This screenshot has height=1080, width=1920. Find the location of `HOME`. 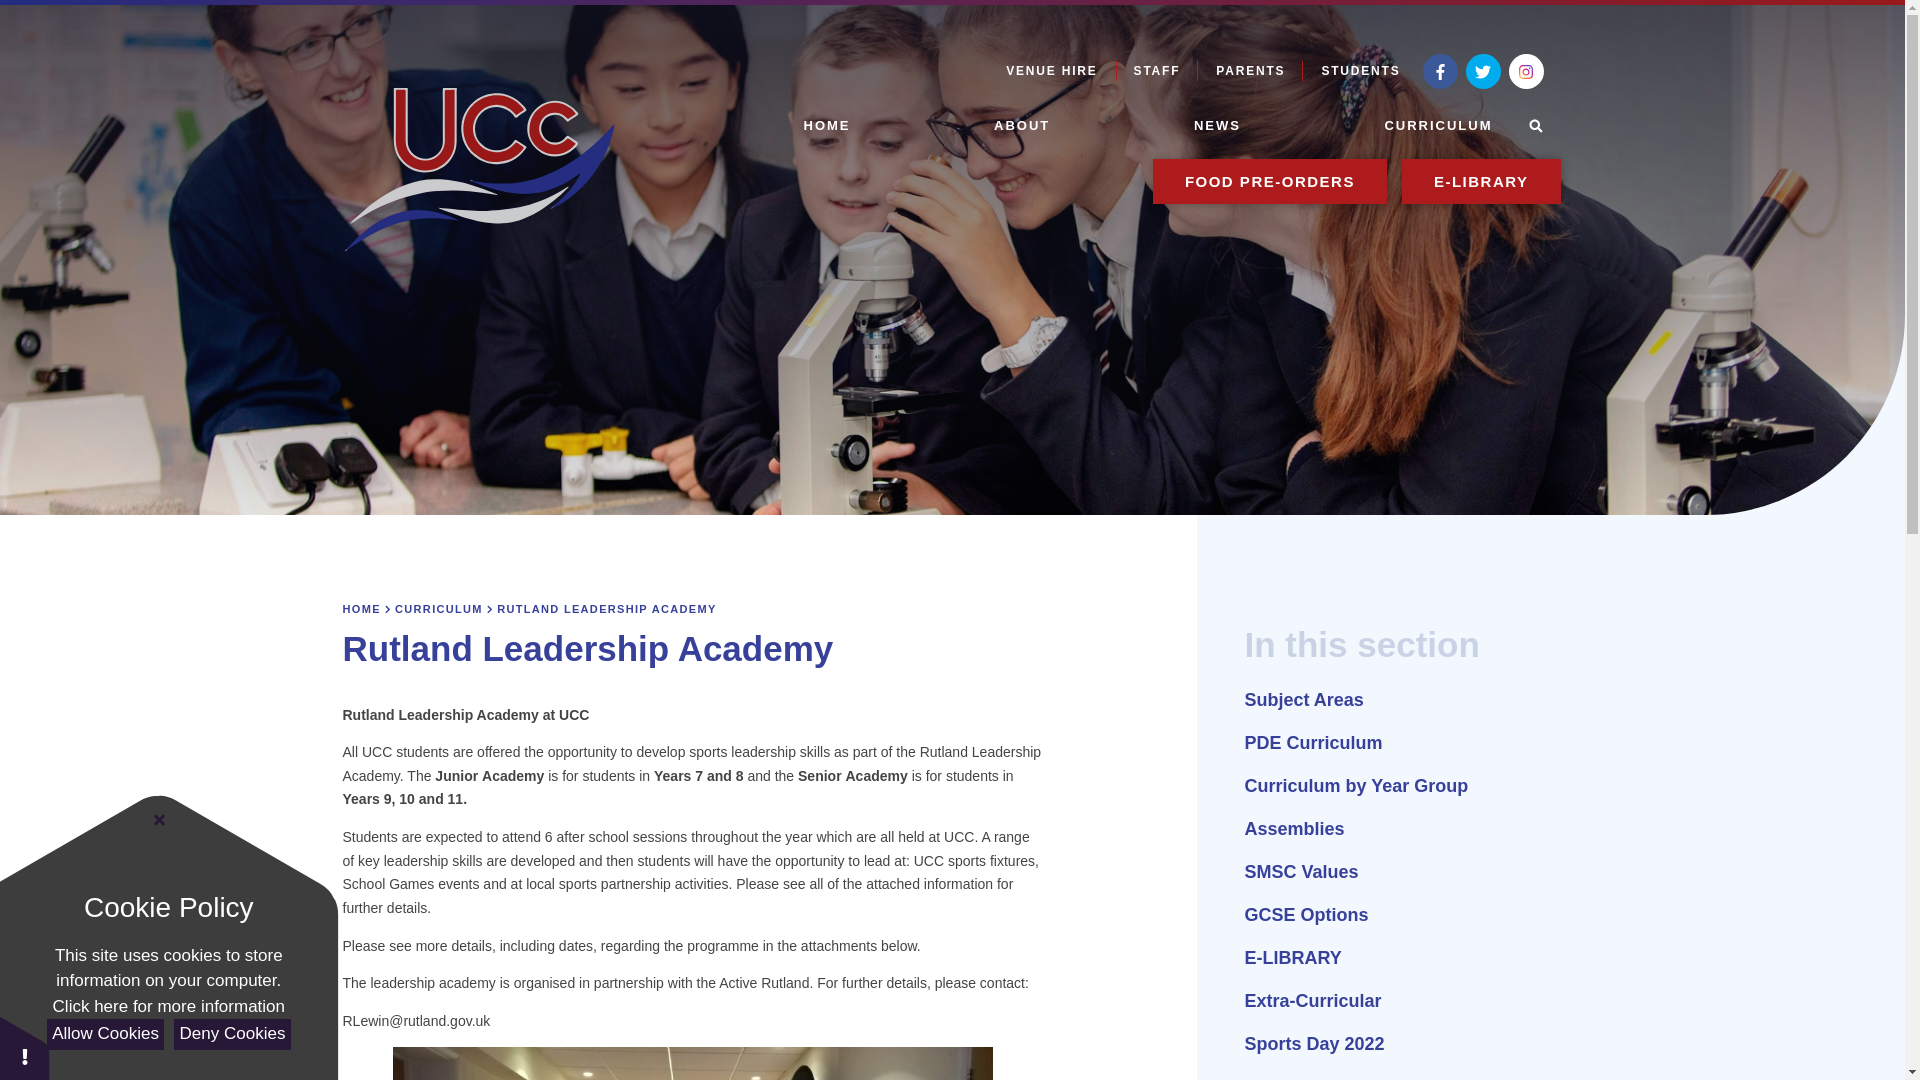

HOME is located at coordinates (827, 124).